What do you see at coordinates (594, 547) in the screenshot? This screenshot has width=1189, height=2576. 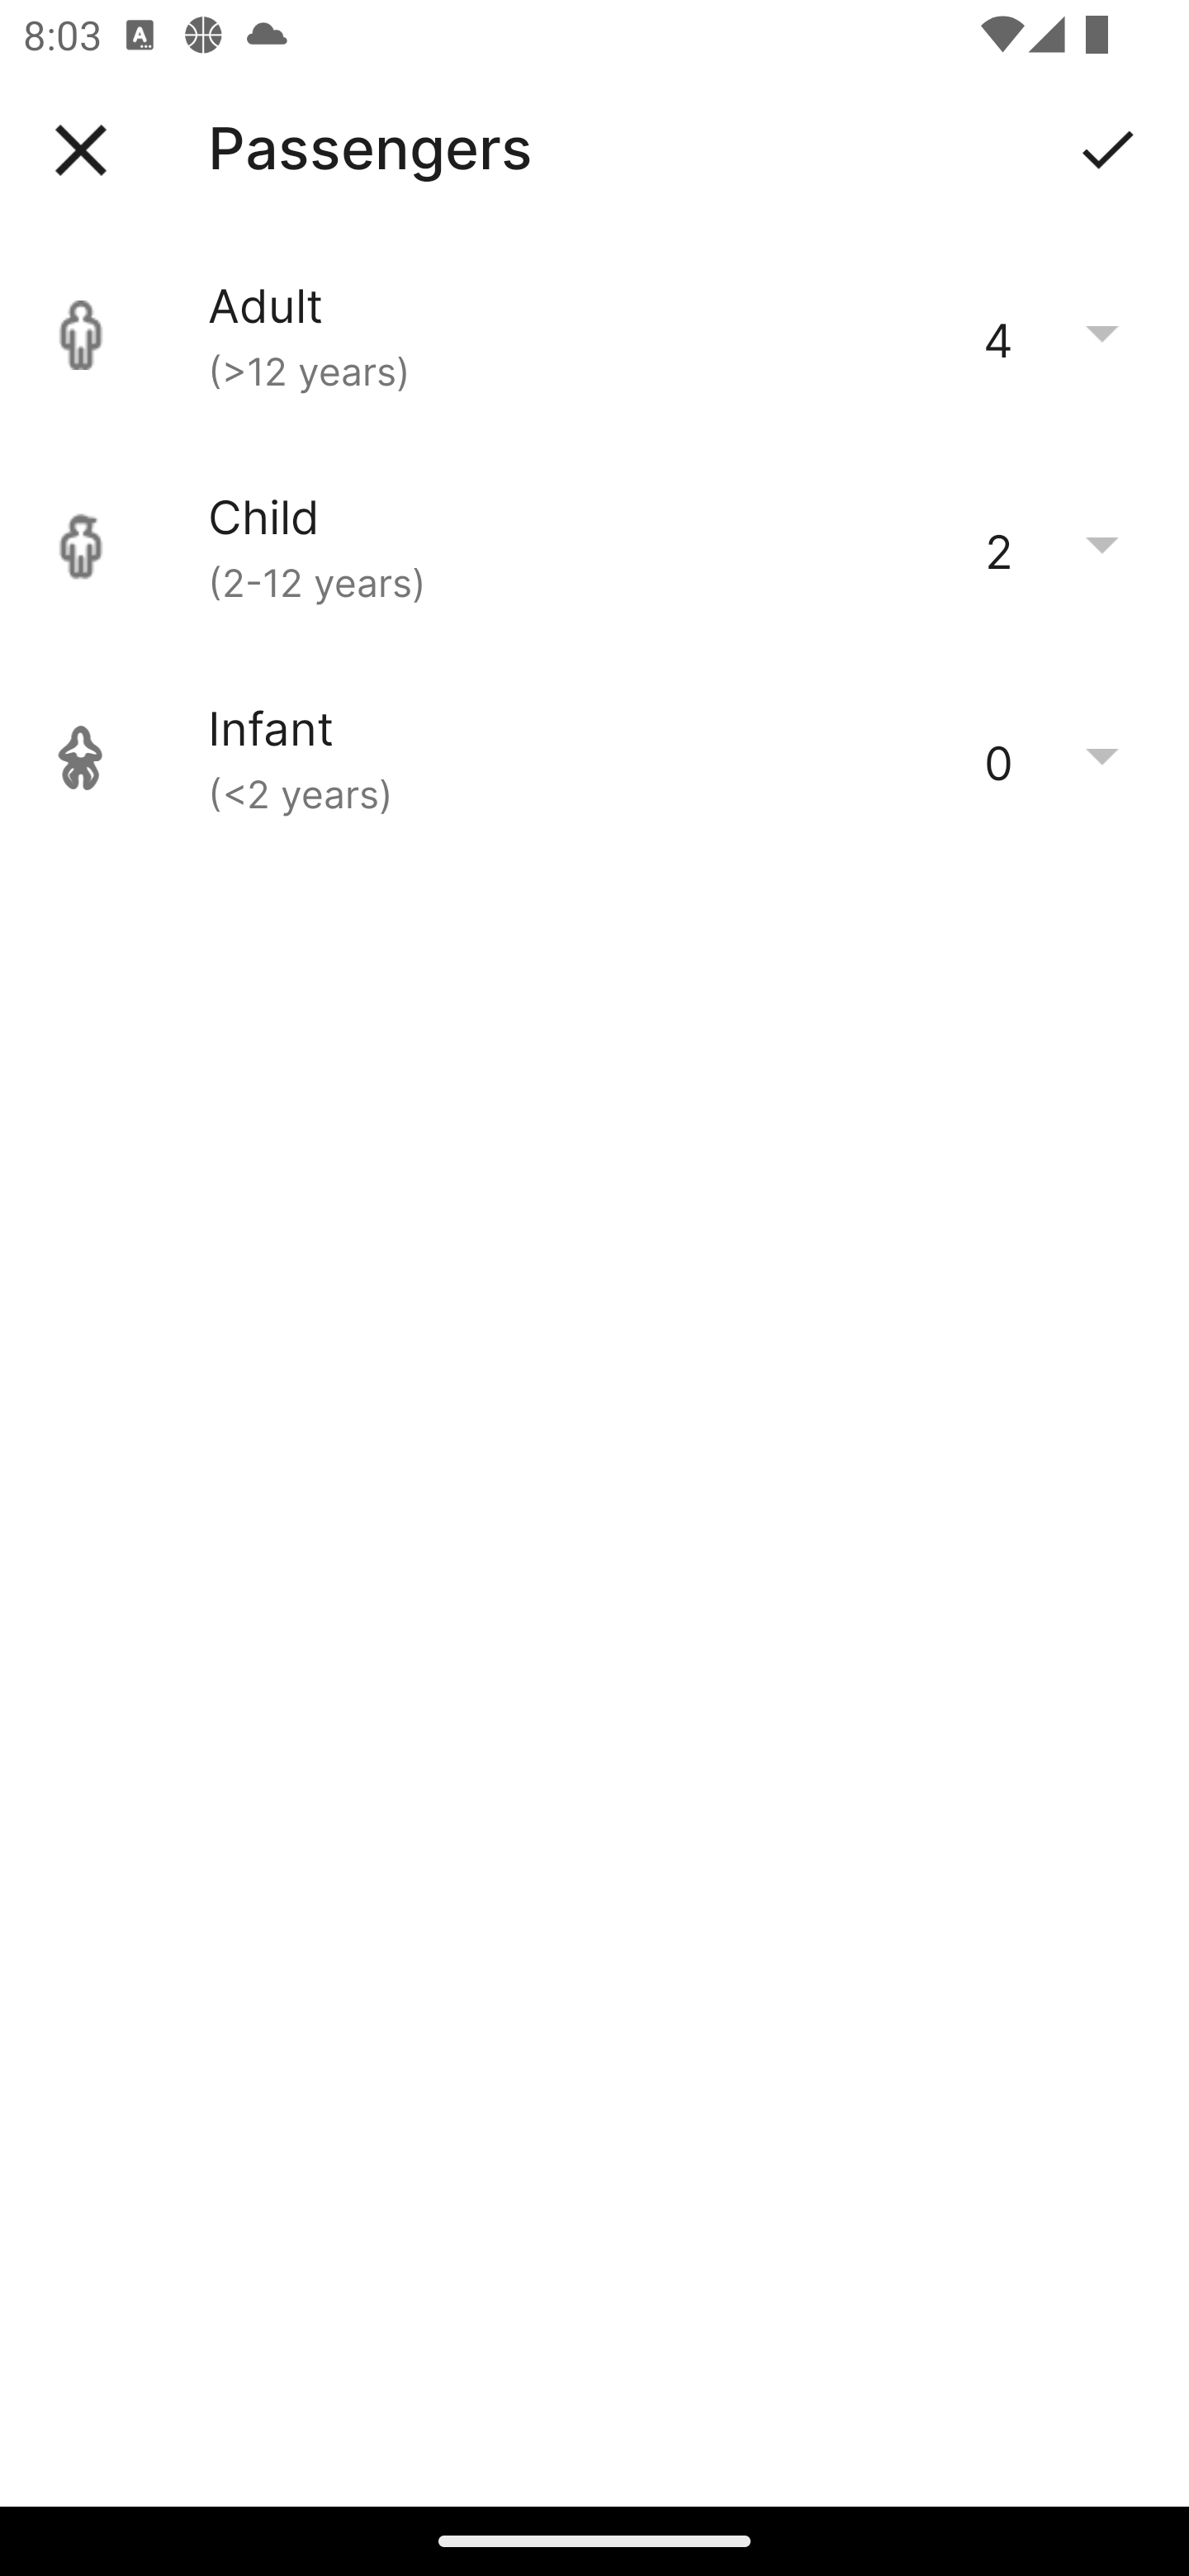 I see `Child (2-12 years) 2` at bounding box center [594, 547].